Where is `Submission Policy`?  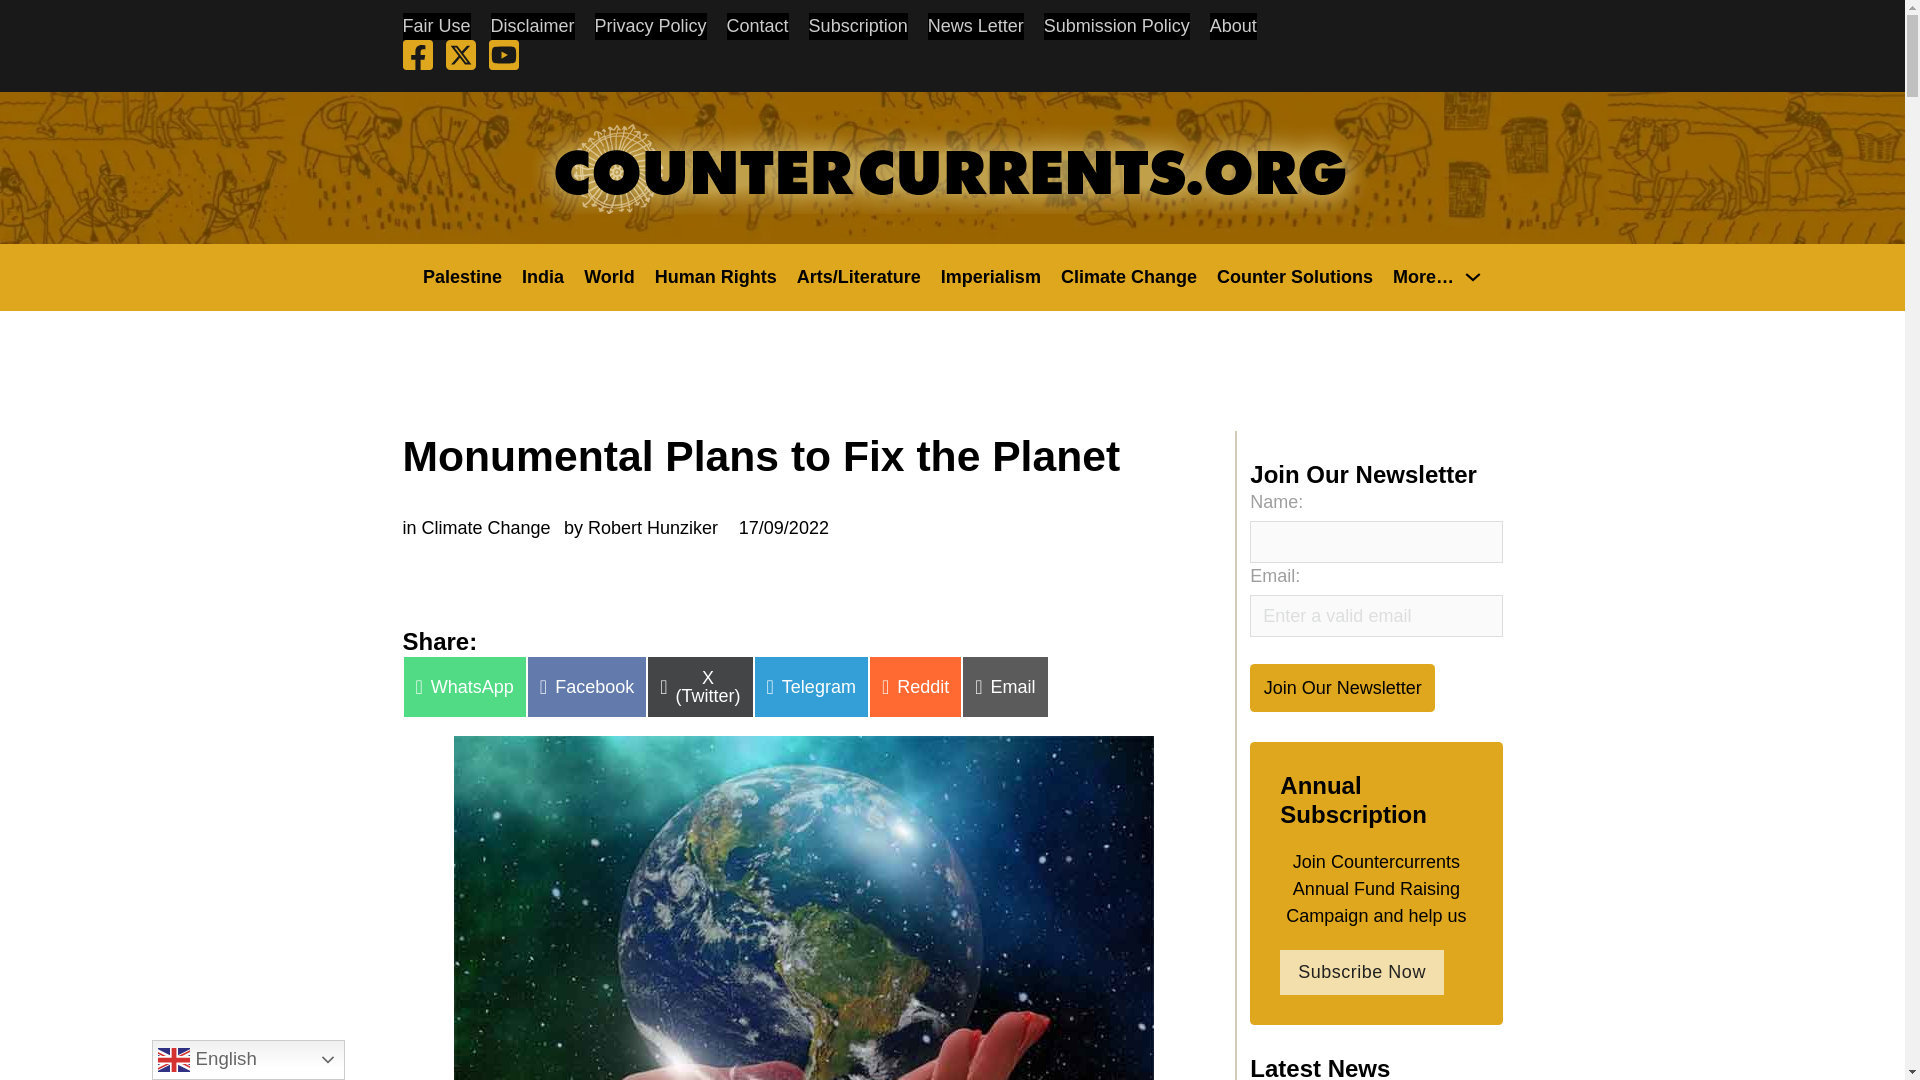
Submission Policy is located at coordinates (1117, 26).